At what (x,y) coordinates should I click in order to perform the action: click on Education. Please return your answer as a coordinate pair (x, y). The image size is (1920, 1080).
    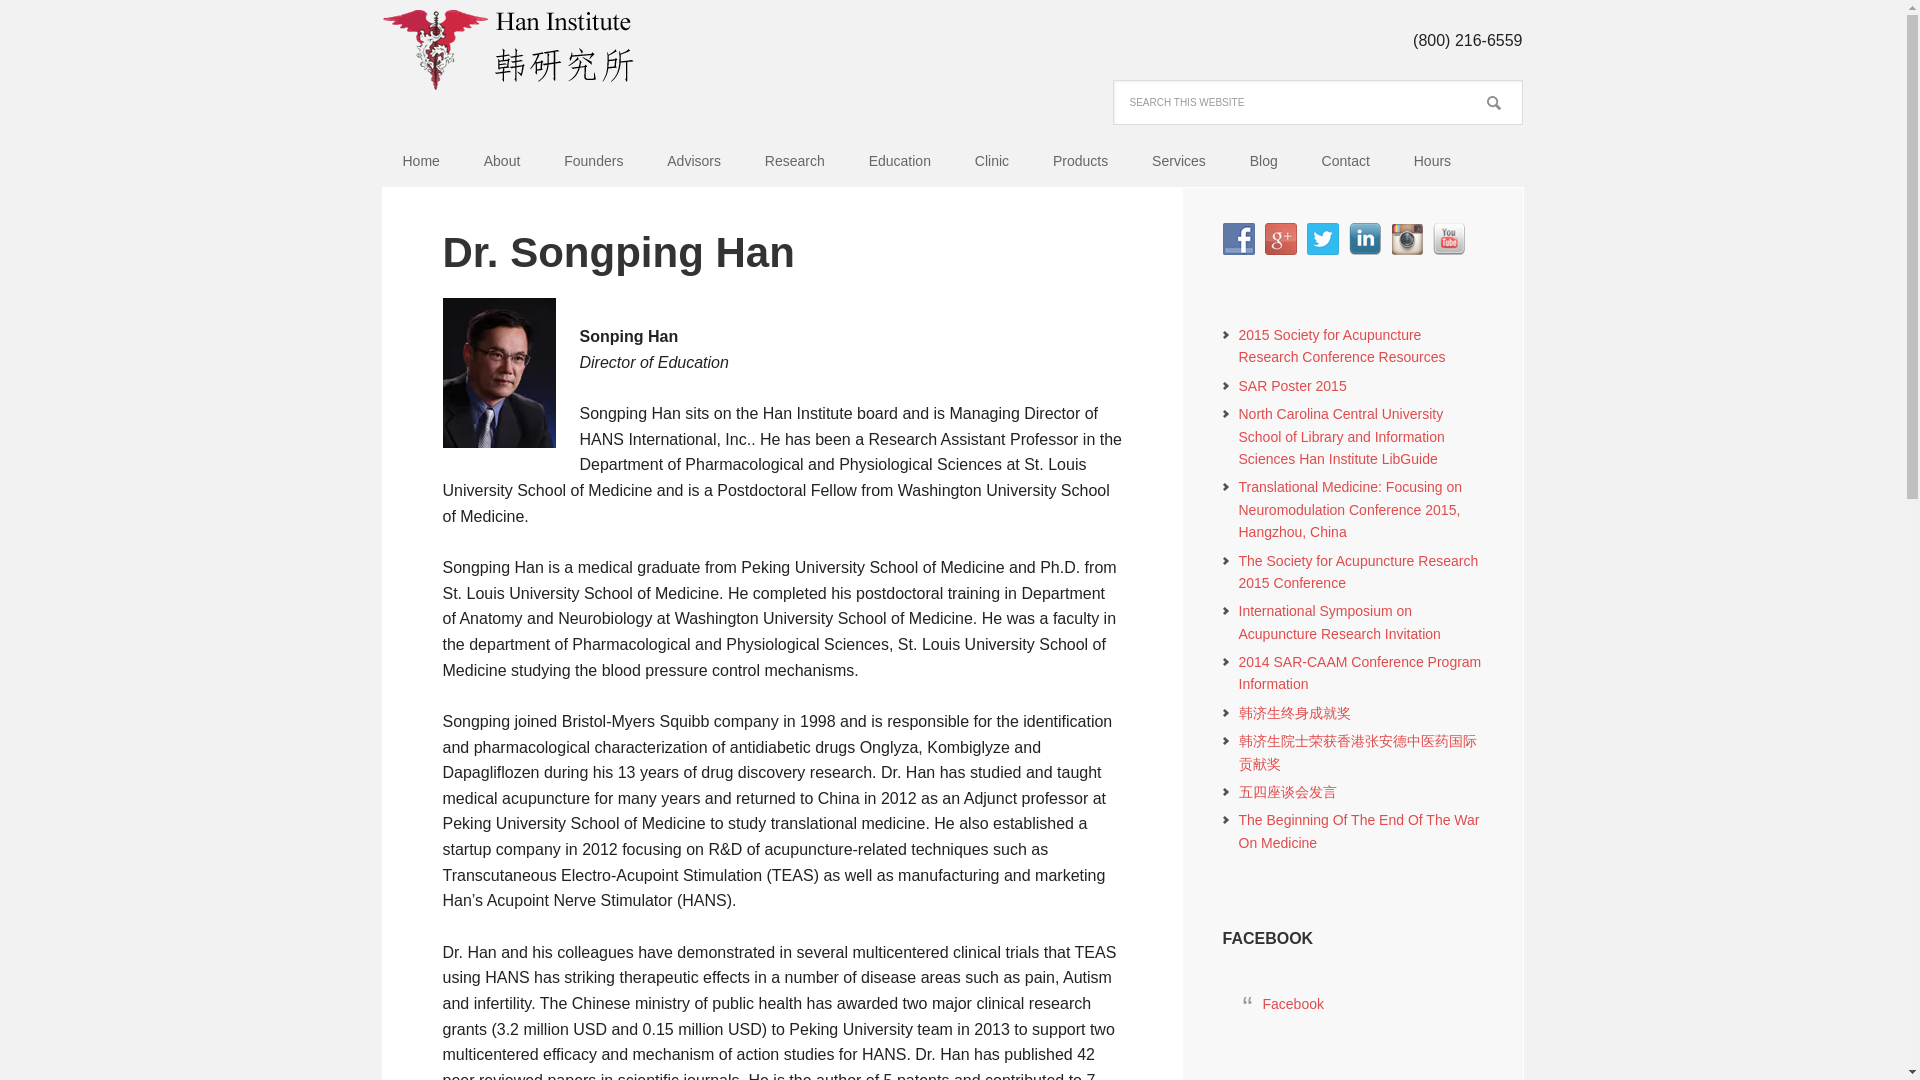
    Looking at the image, I should click on (899, 161).